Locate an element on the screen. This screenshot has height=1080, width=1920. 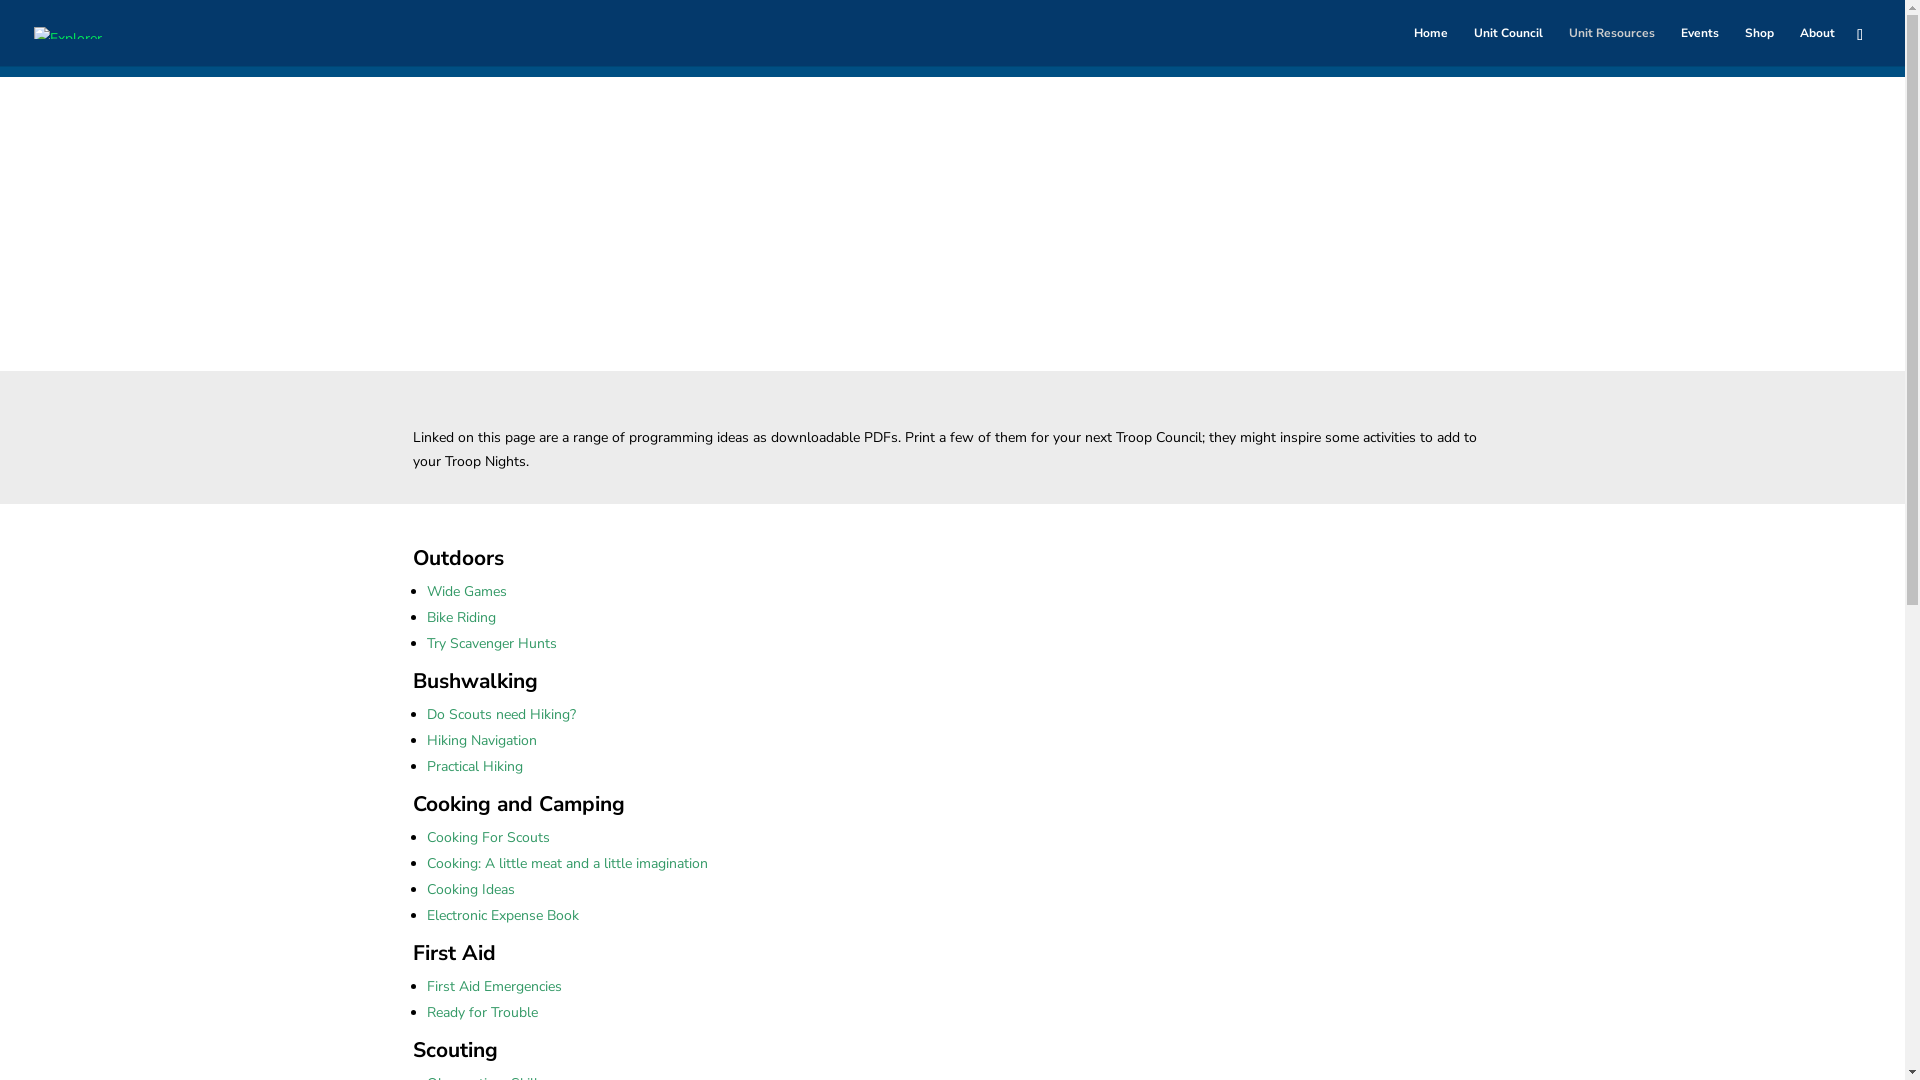
Home is located at coordinates (1431, 46).